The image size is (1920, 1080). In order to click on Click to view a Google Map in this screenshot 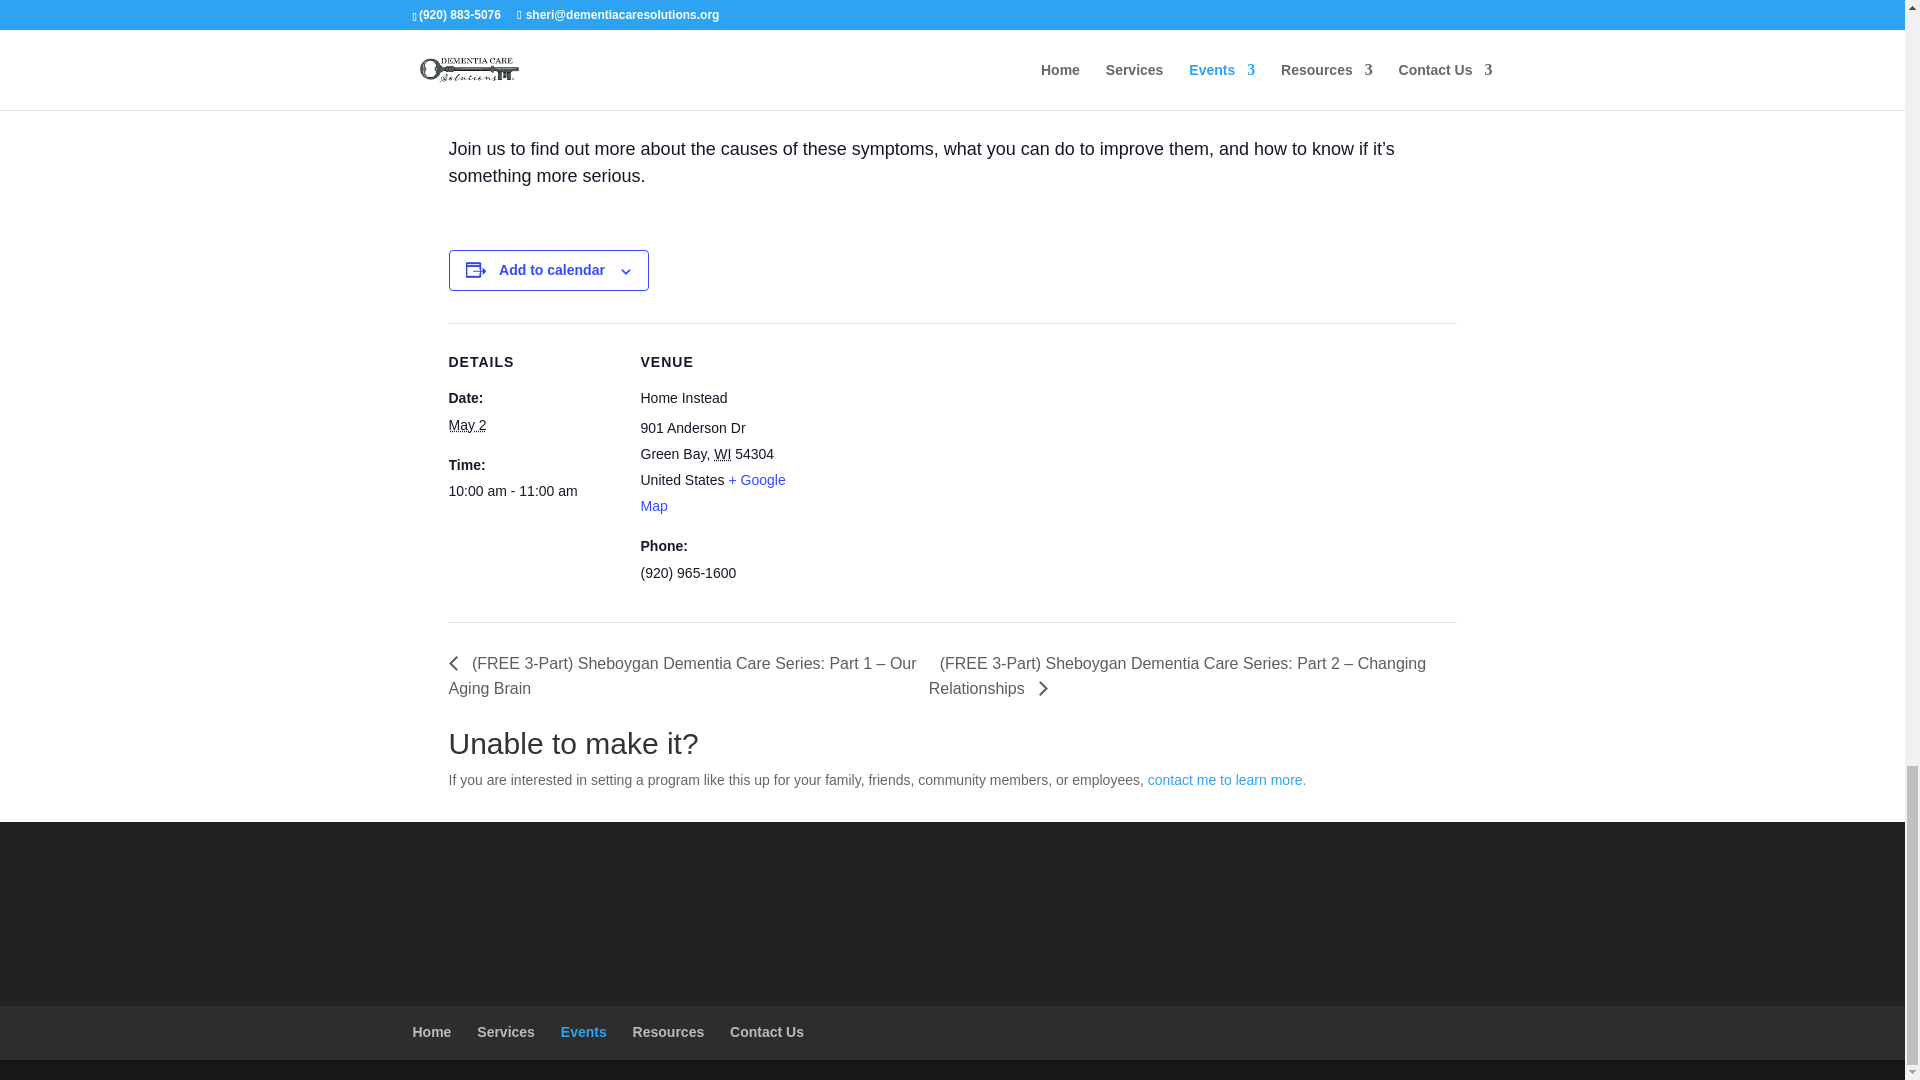, I will do `click(712, 492)`.